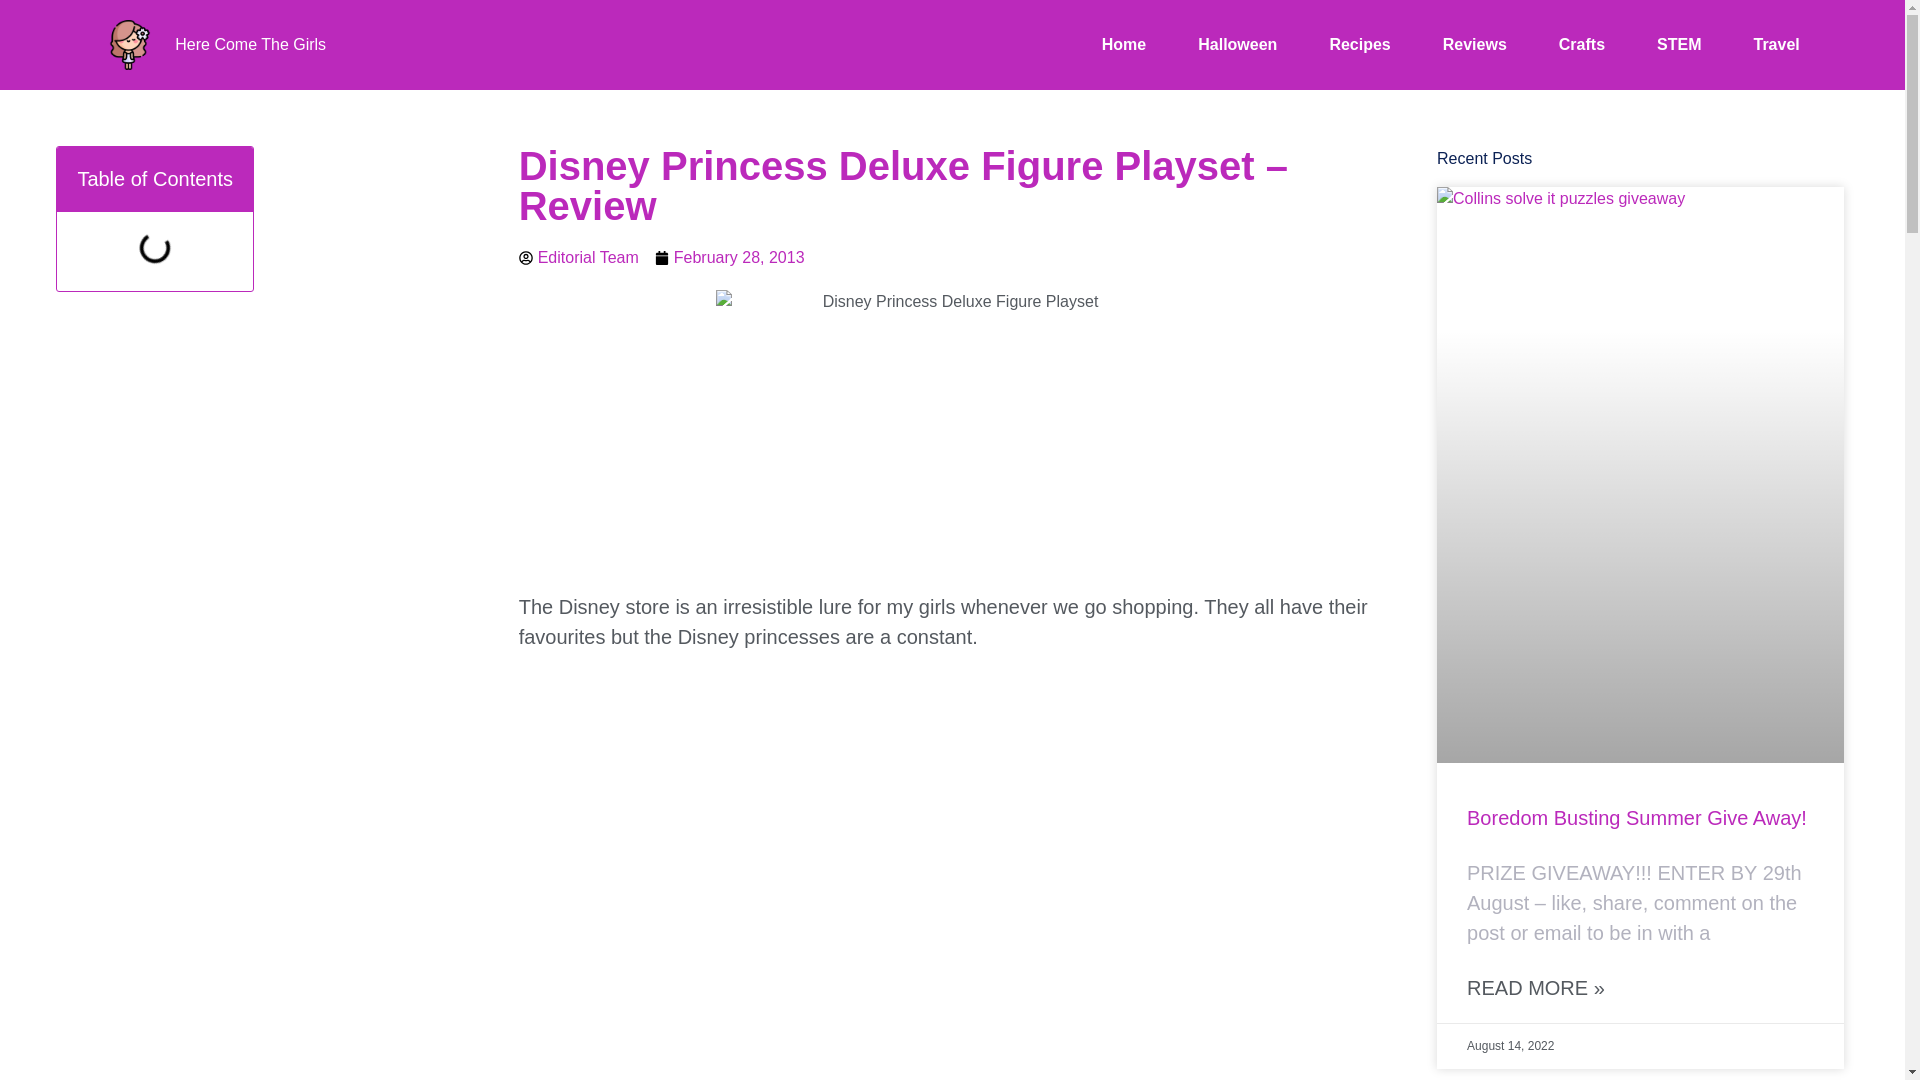  I want to click on STEM, so click(1678, 45).